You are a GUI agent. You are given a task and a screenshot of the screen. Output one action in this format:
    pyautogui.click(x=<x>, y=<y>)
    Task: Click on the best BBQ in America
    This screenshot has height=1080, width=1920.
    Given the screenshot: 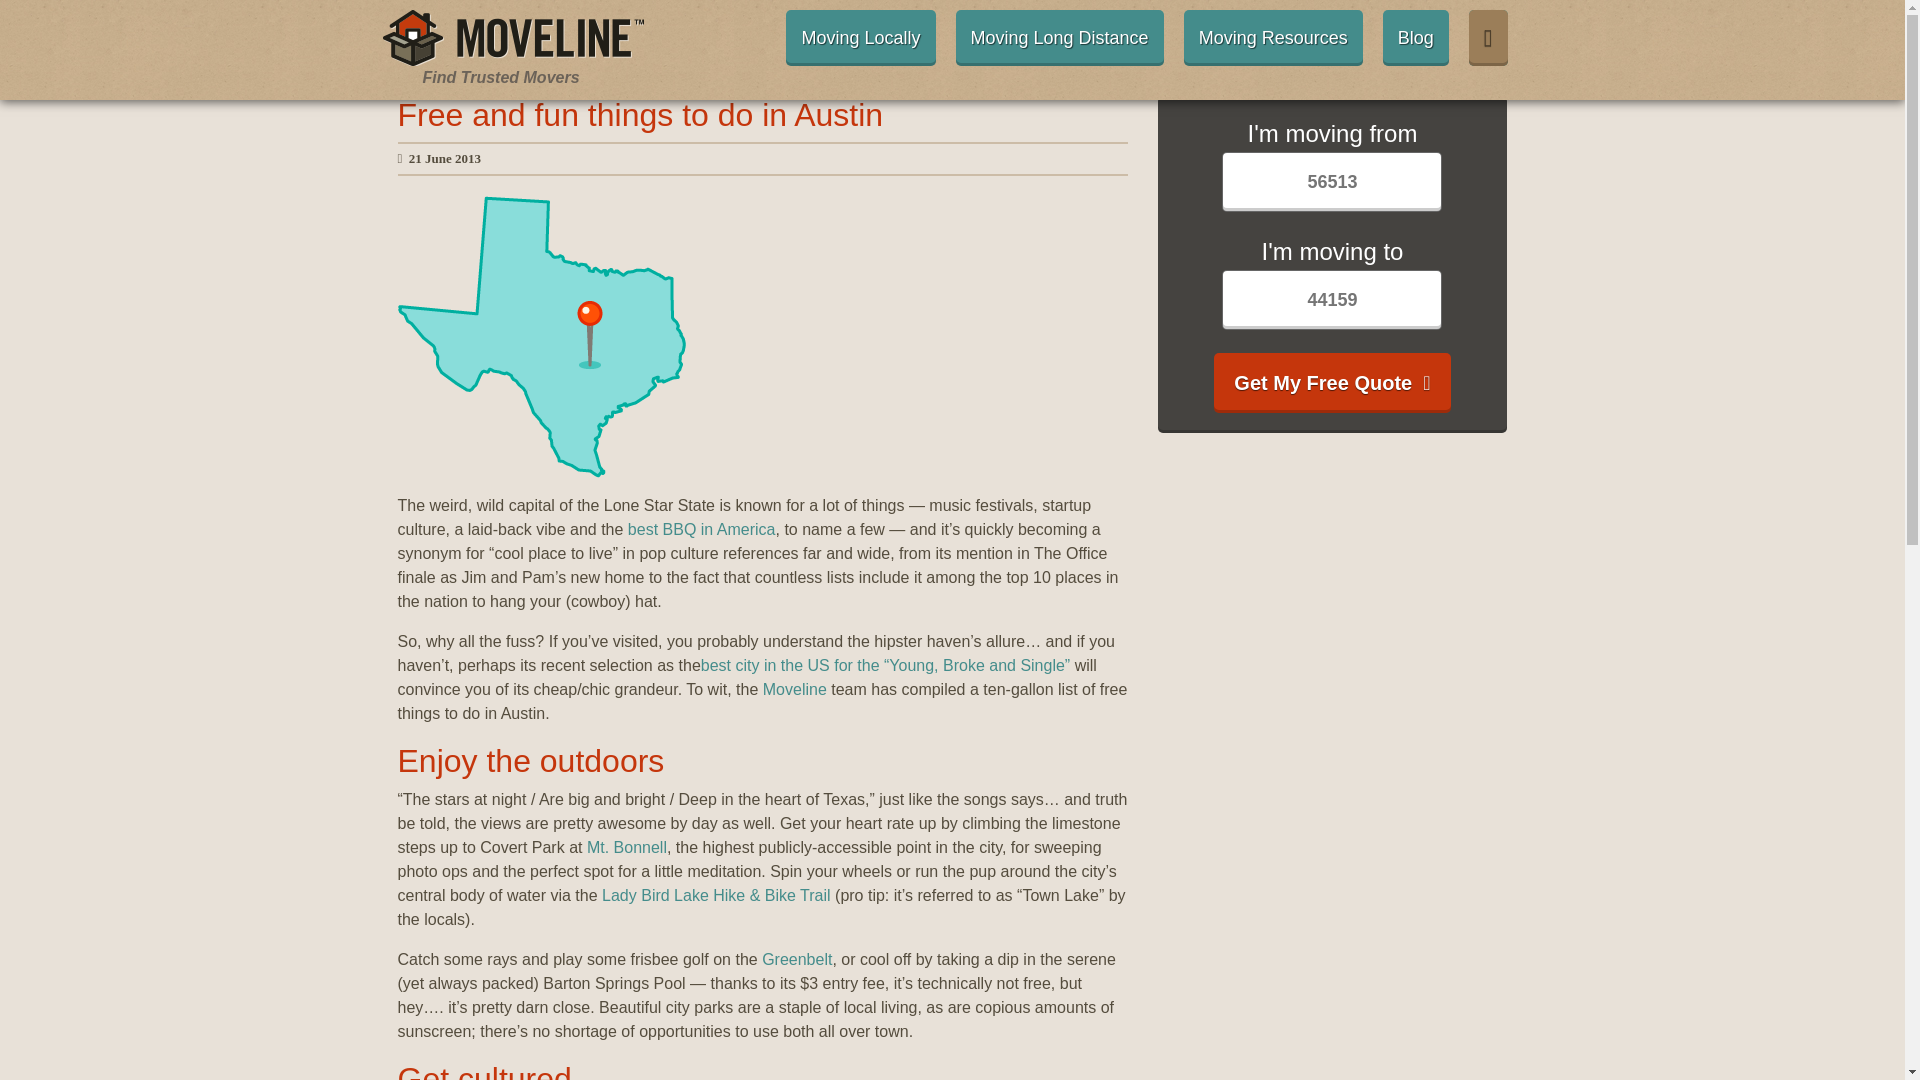 What is the action you would take?
    pyautogui.click(x=701, y=528)
    